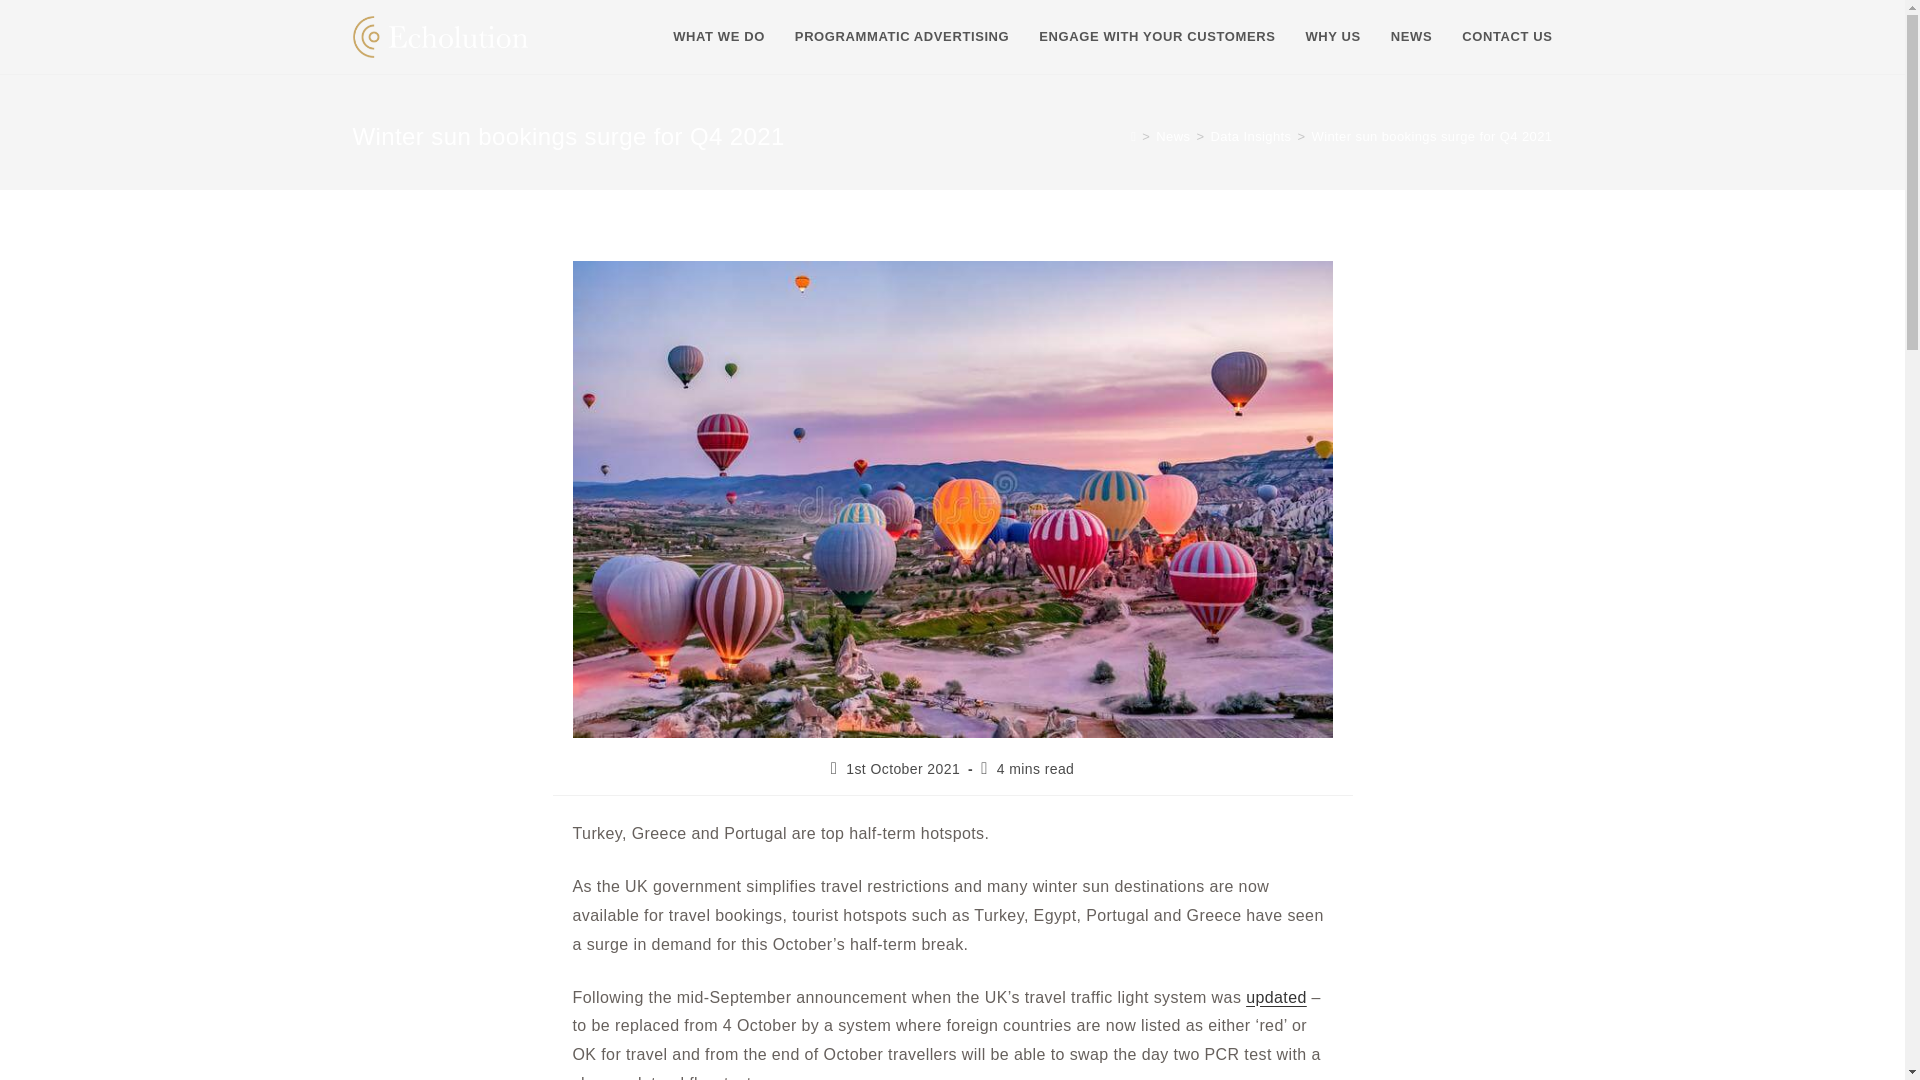 The width and height of the screenshot is (1920, 1080). Describe the element at coordinates (1250, 136) in the screenshot. I see `Data Insights` at that location.